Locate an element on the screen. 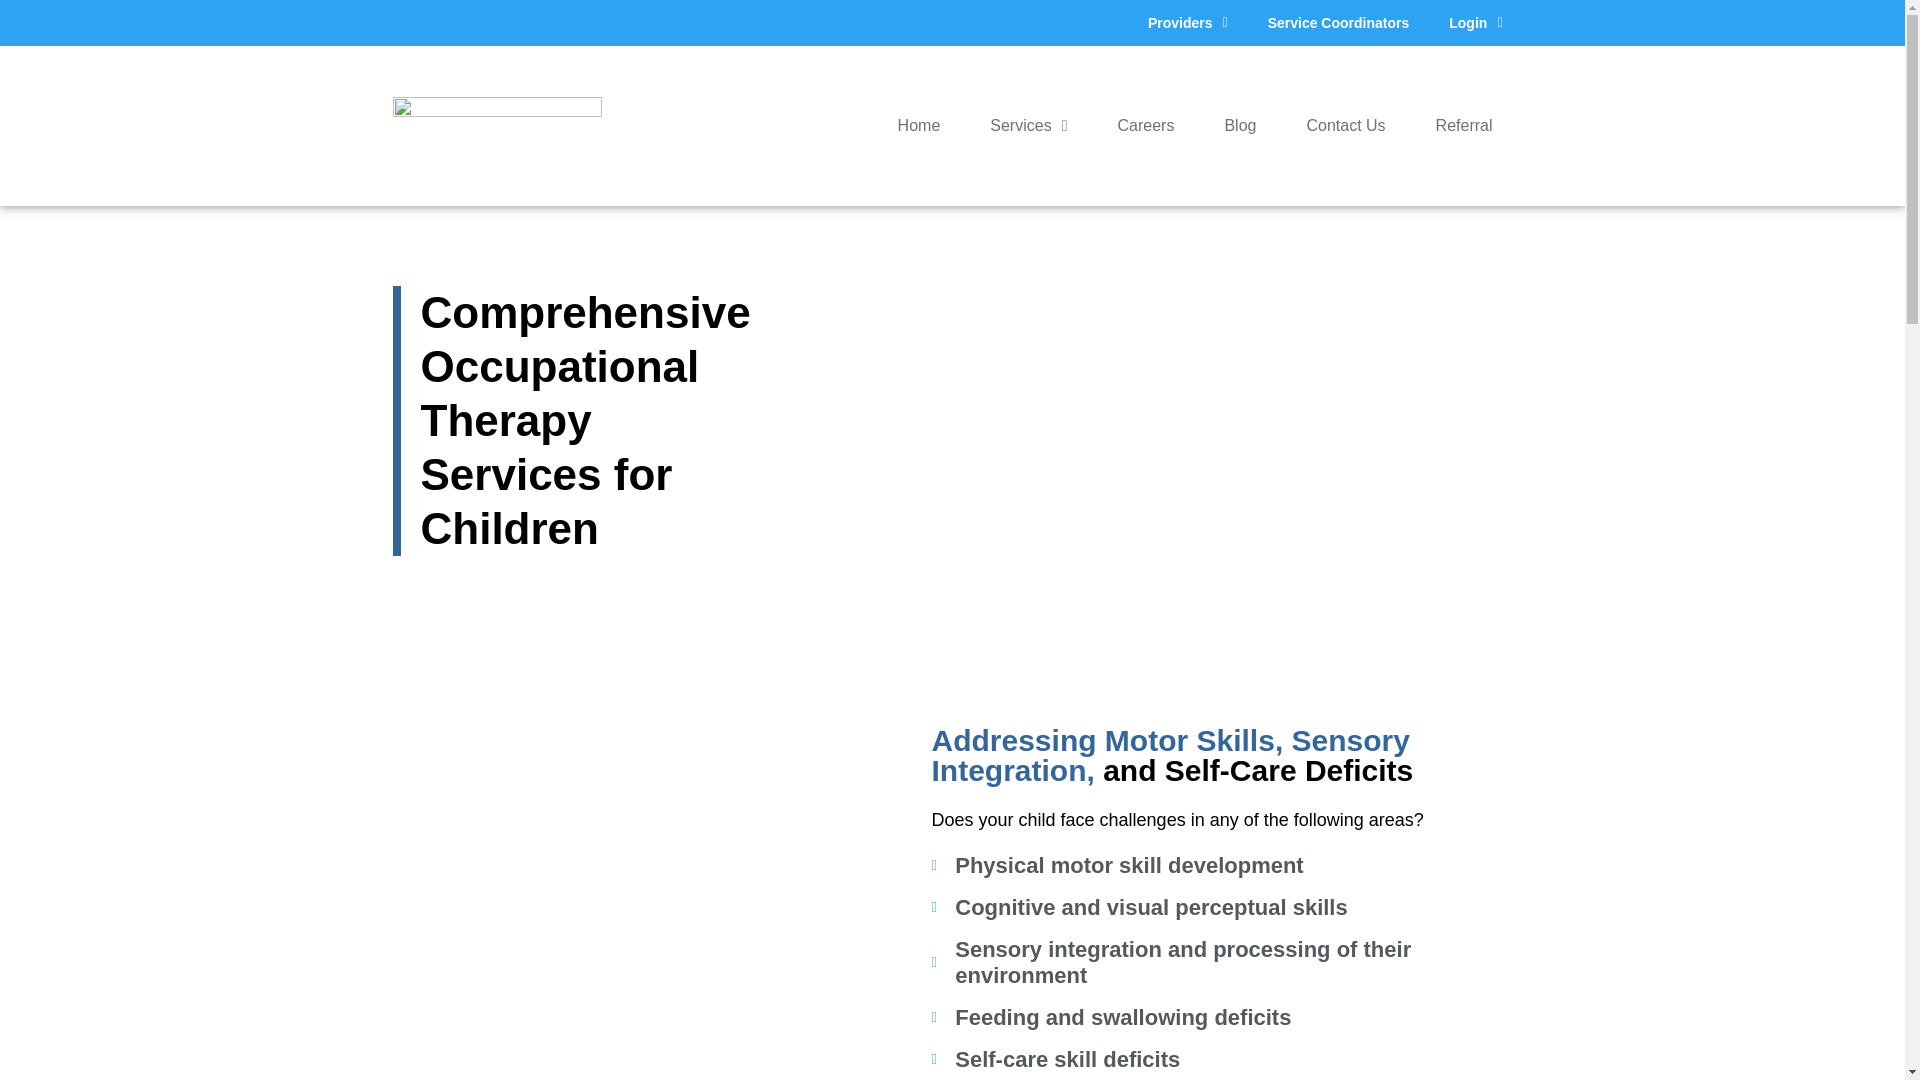  Login is located at coordinates (1475, 23).